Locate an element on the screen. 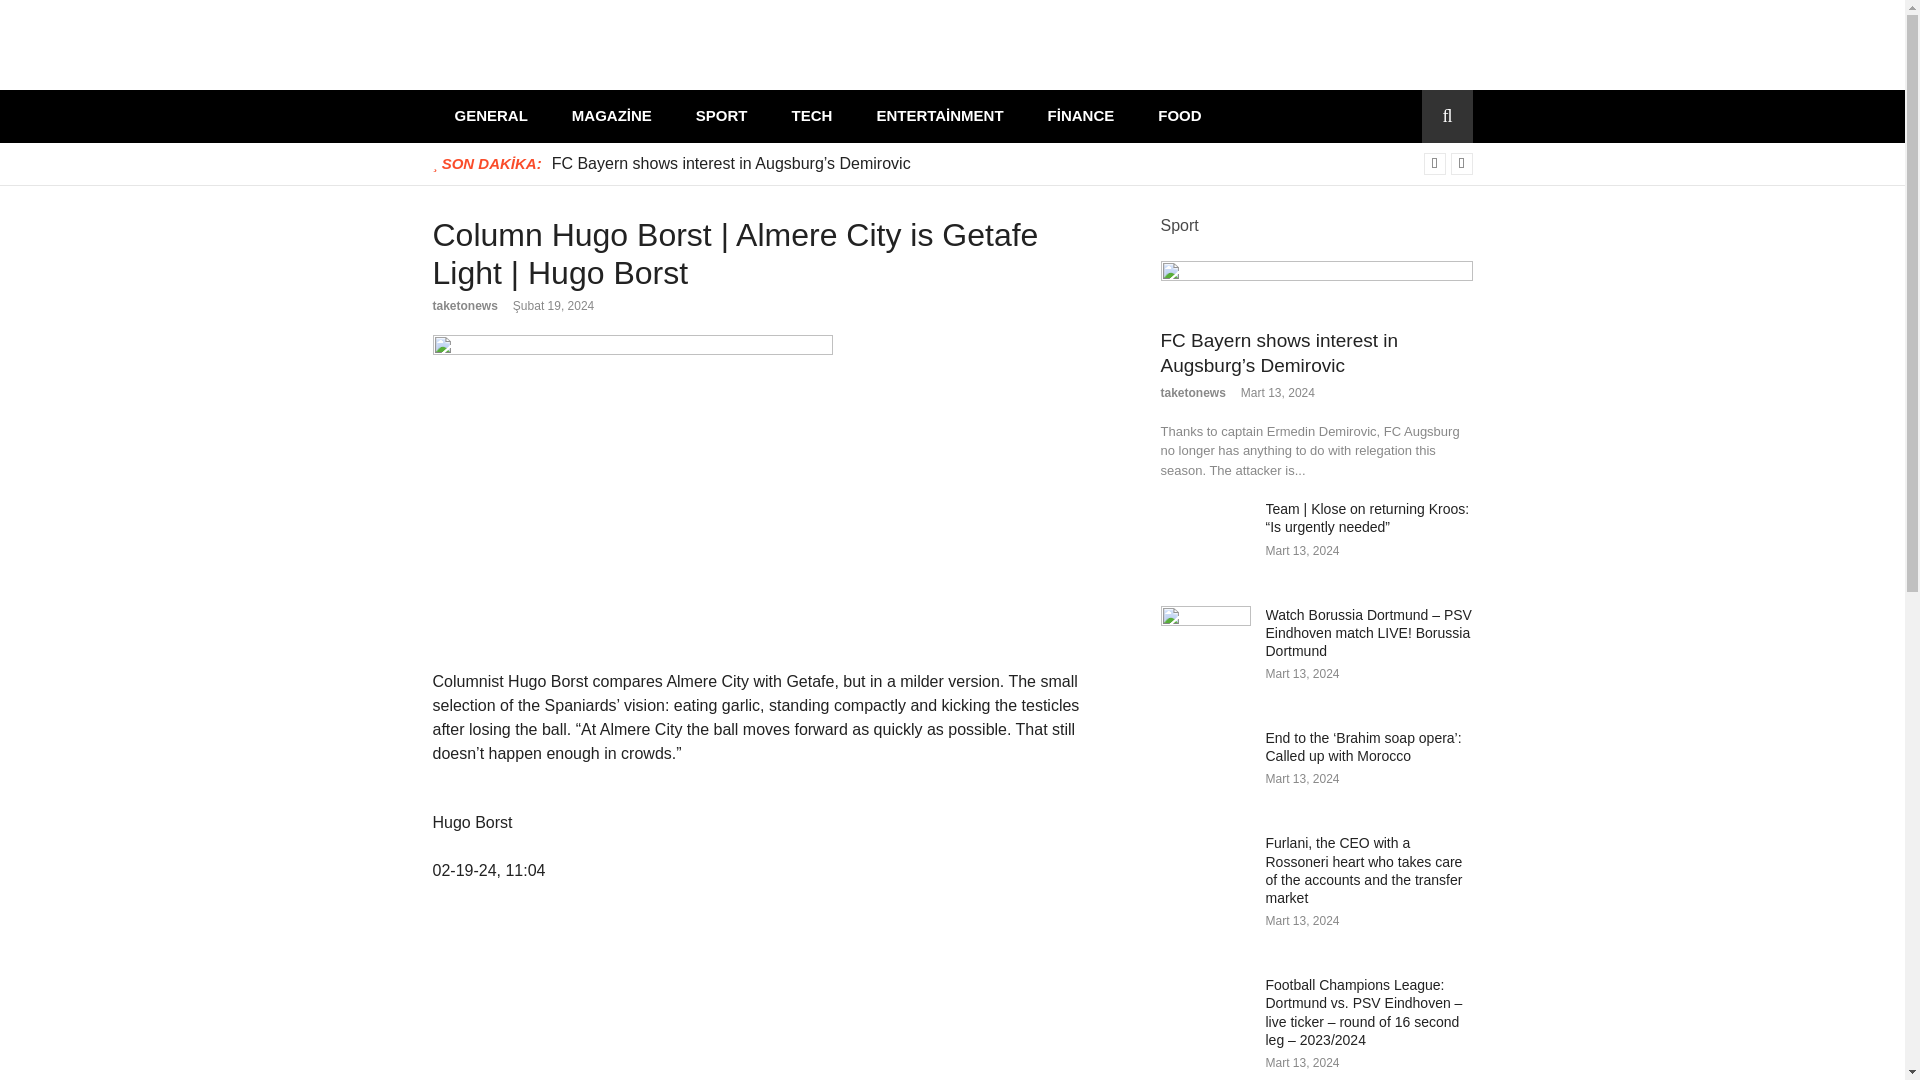 This screenshot has width=1920, height=1080. GENERAL is located at coordinates (490, 116).